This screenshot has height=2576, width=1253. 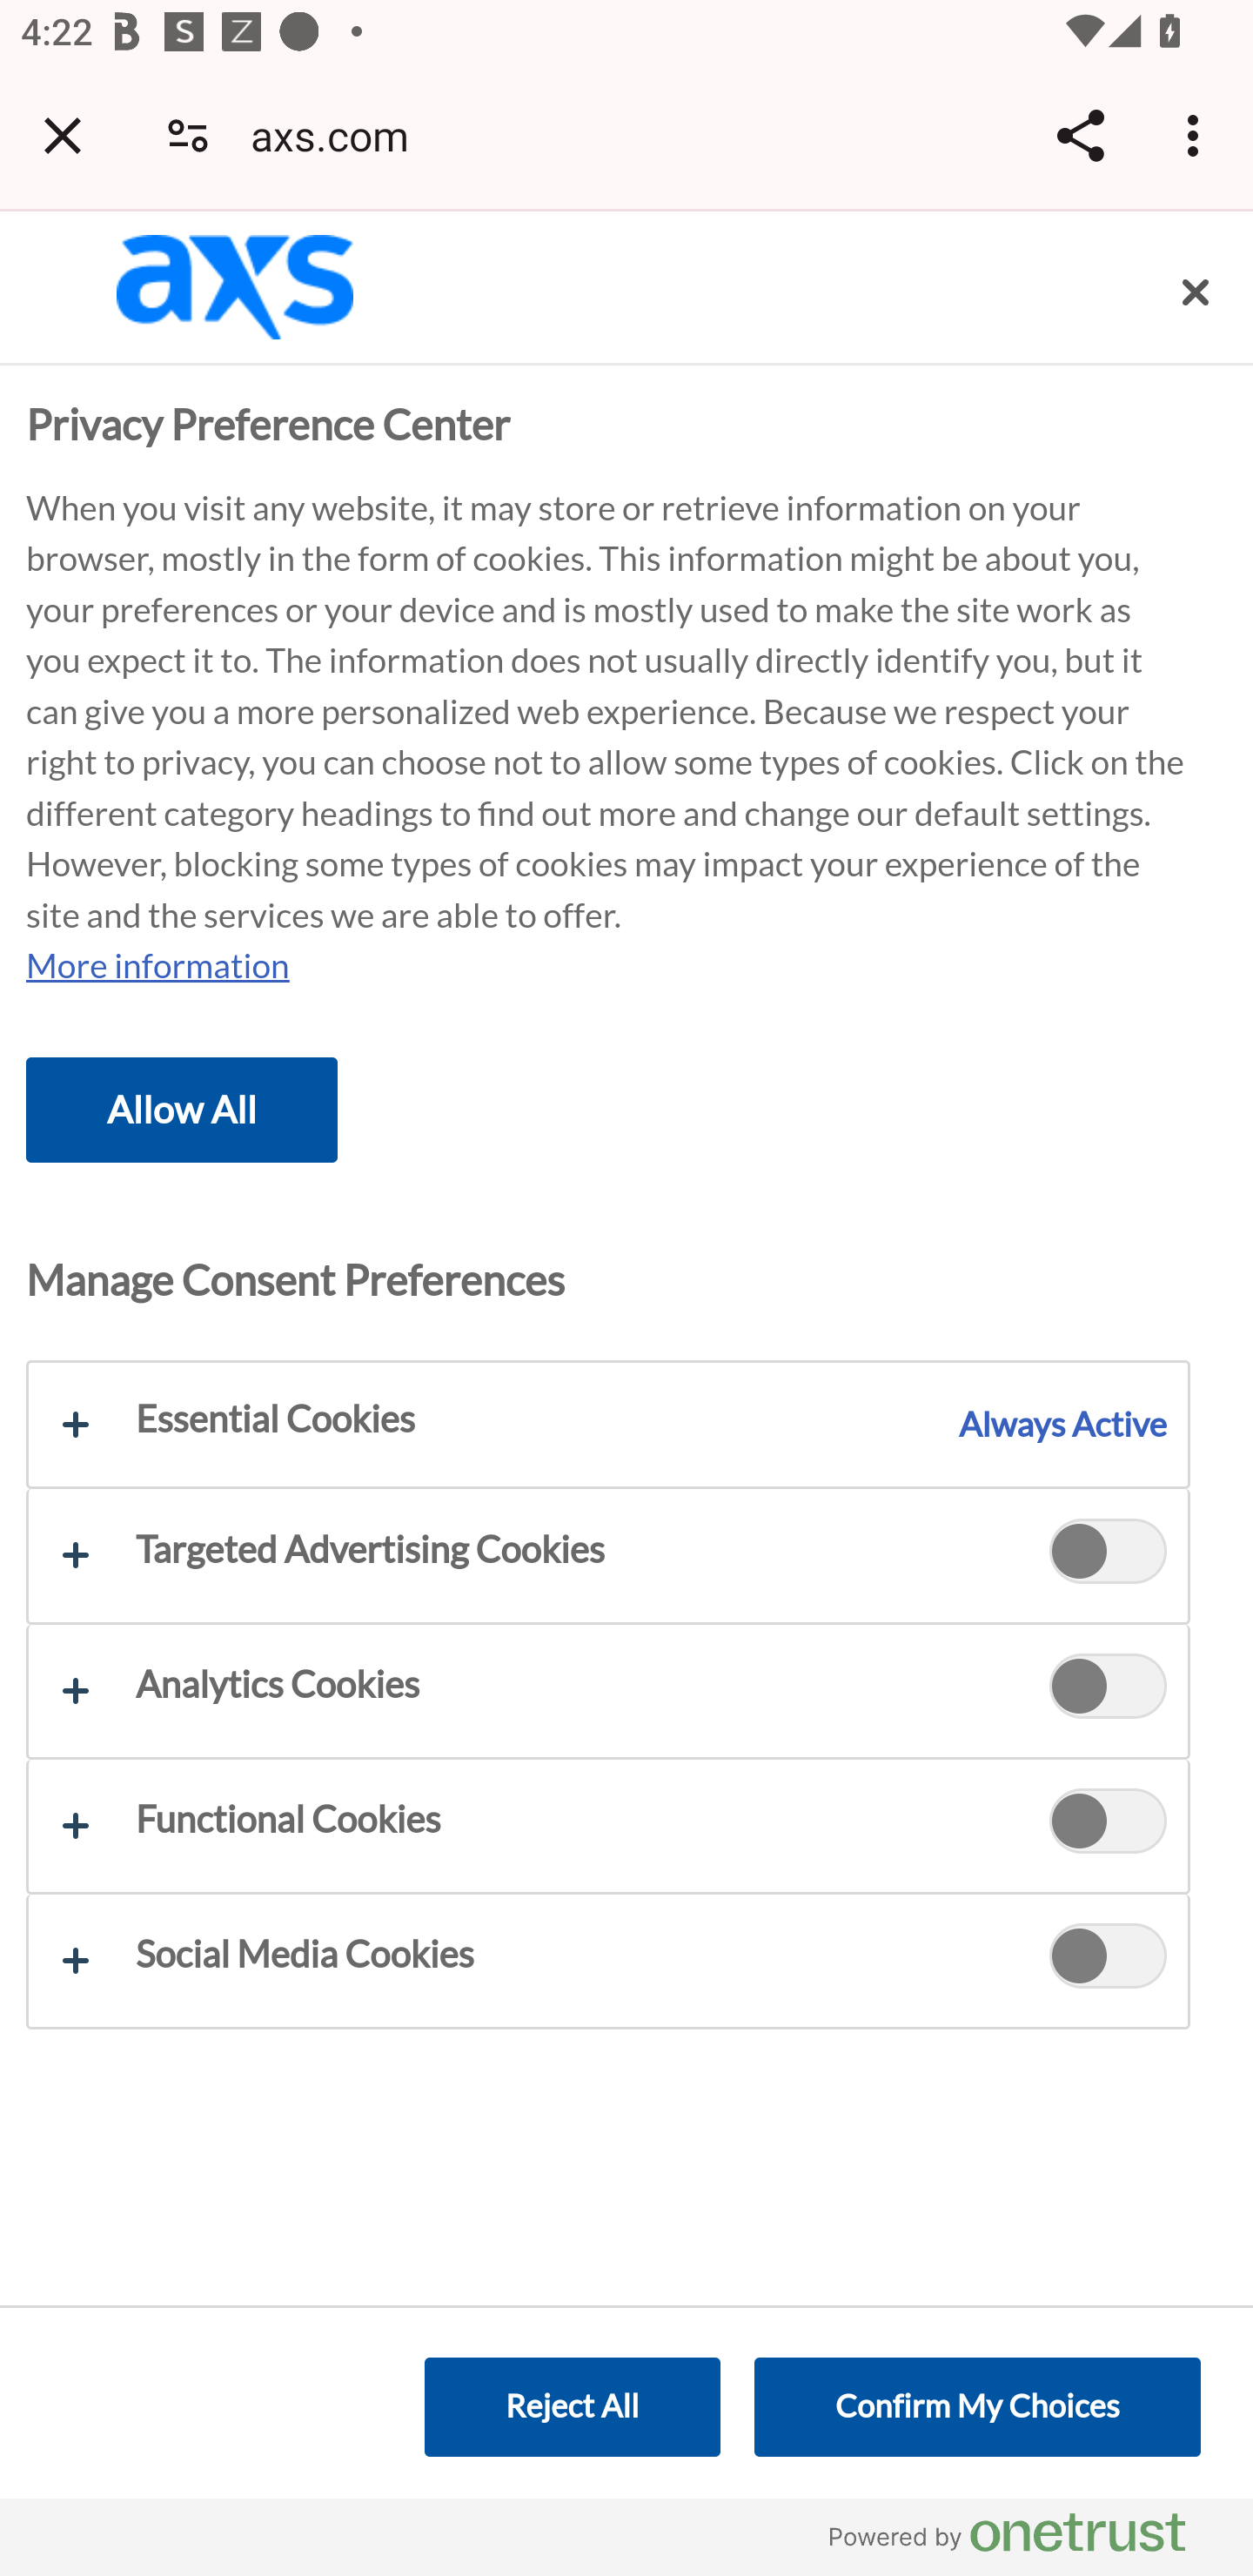 What do you see at coordinates (608, 1555) in the screenshot?
I see `Targeted Advertising Cookies` at bounding box center [608, 1555].